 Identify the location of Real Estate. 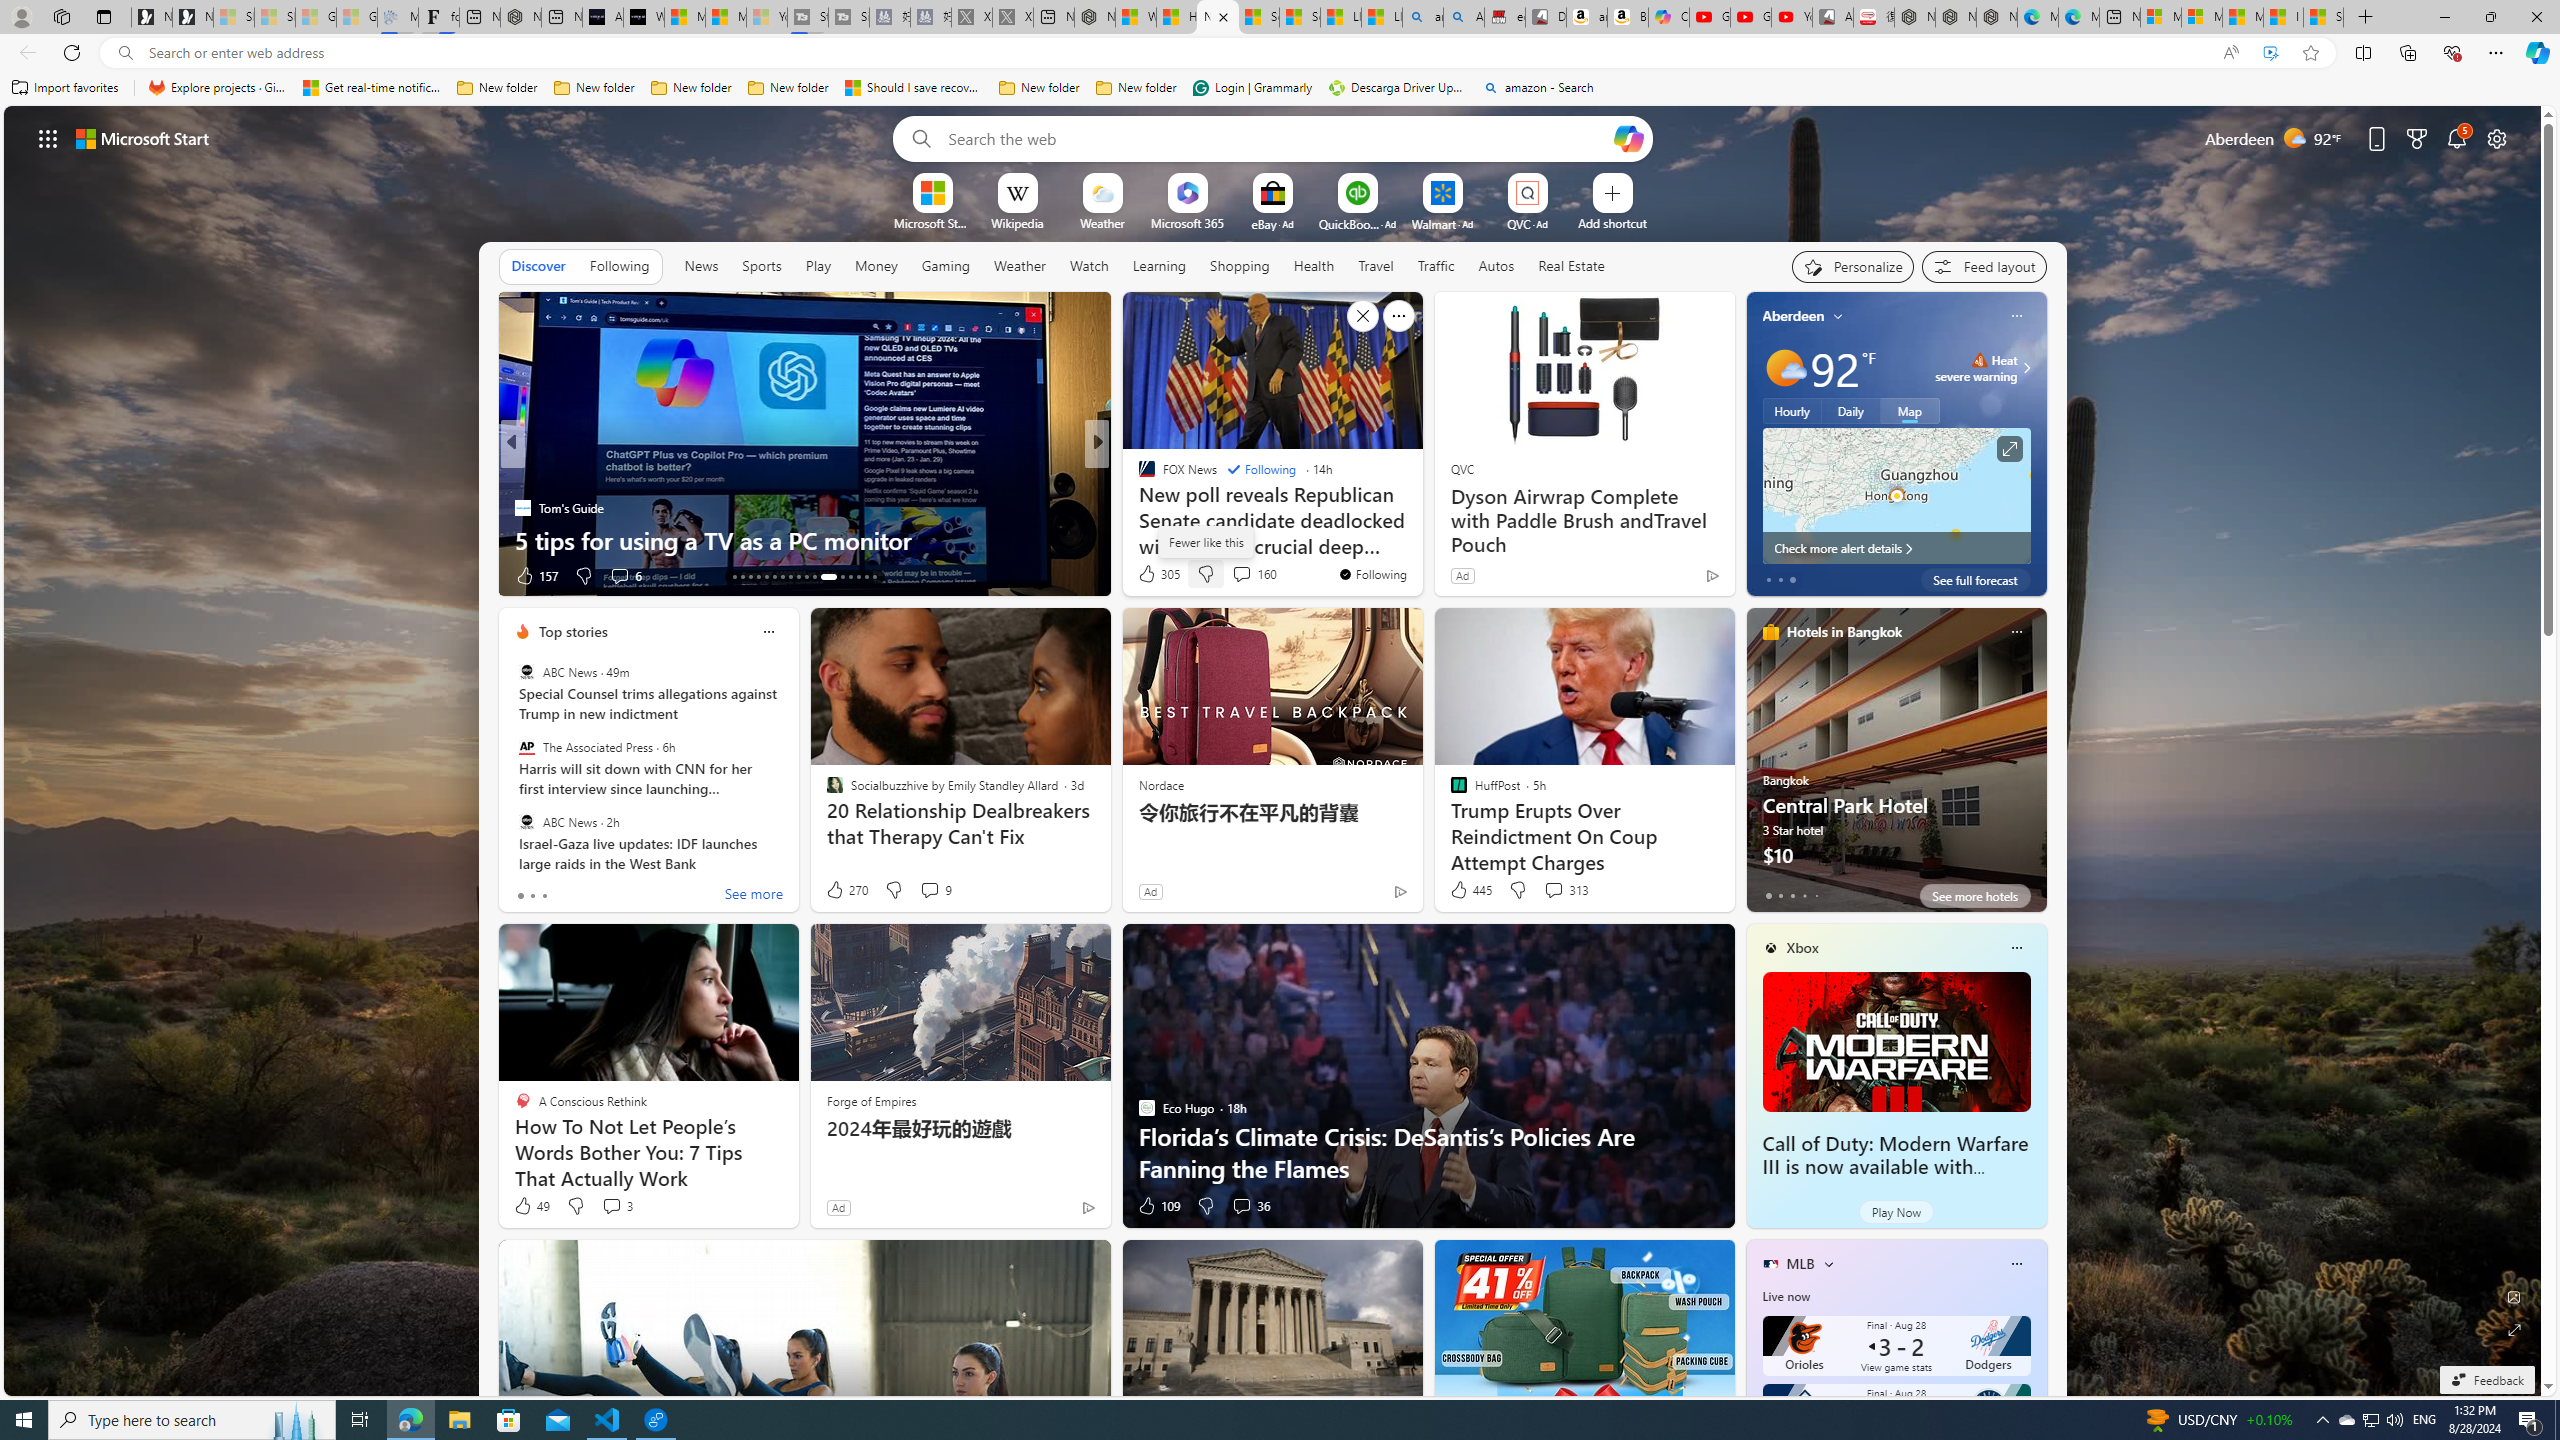
(1572, 265).